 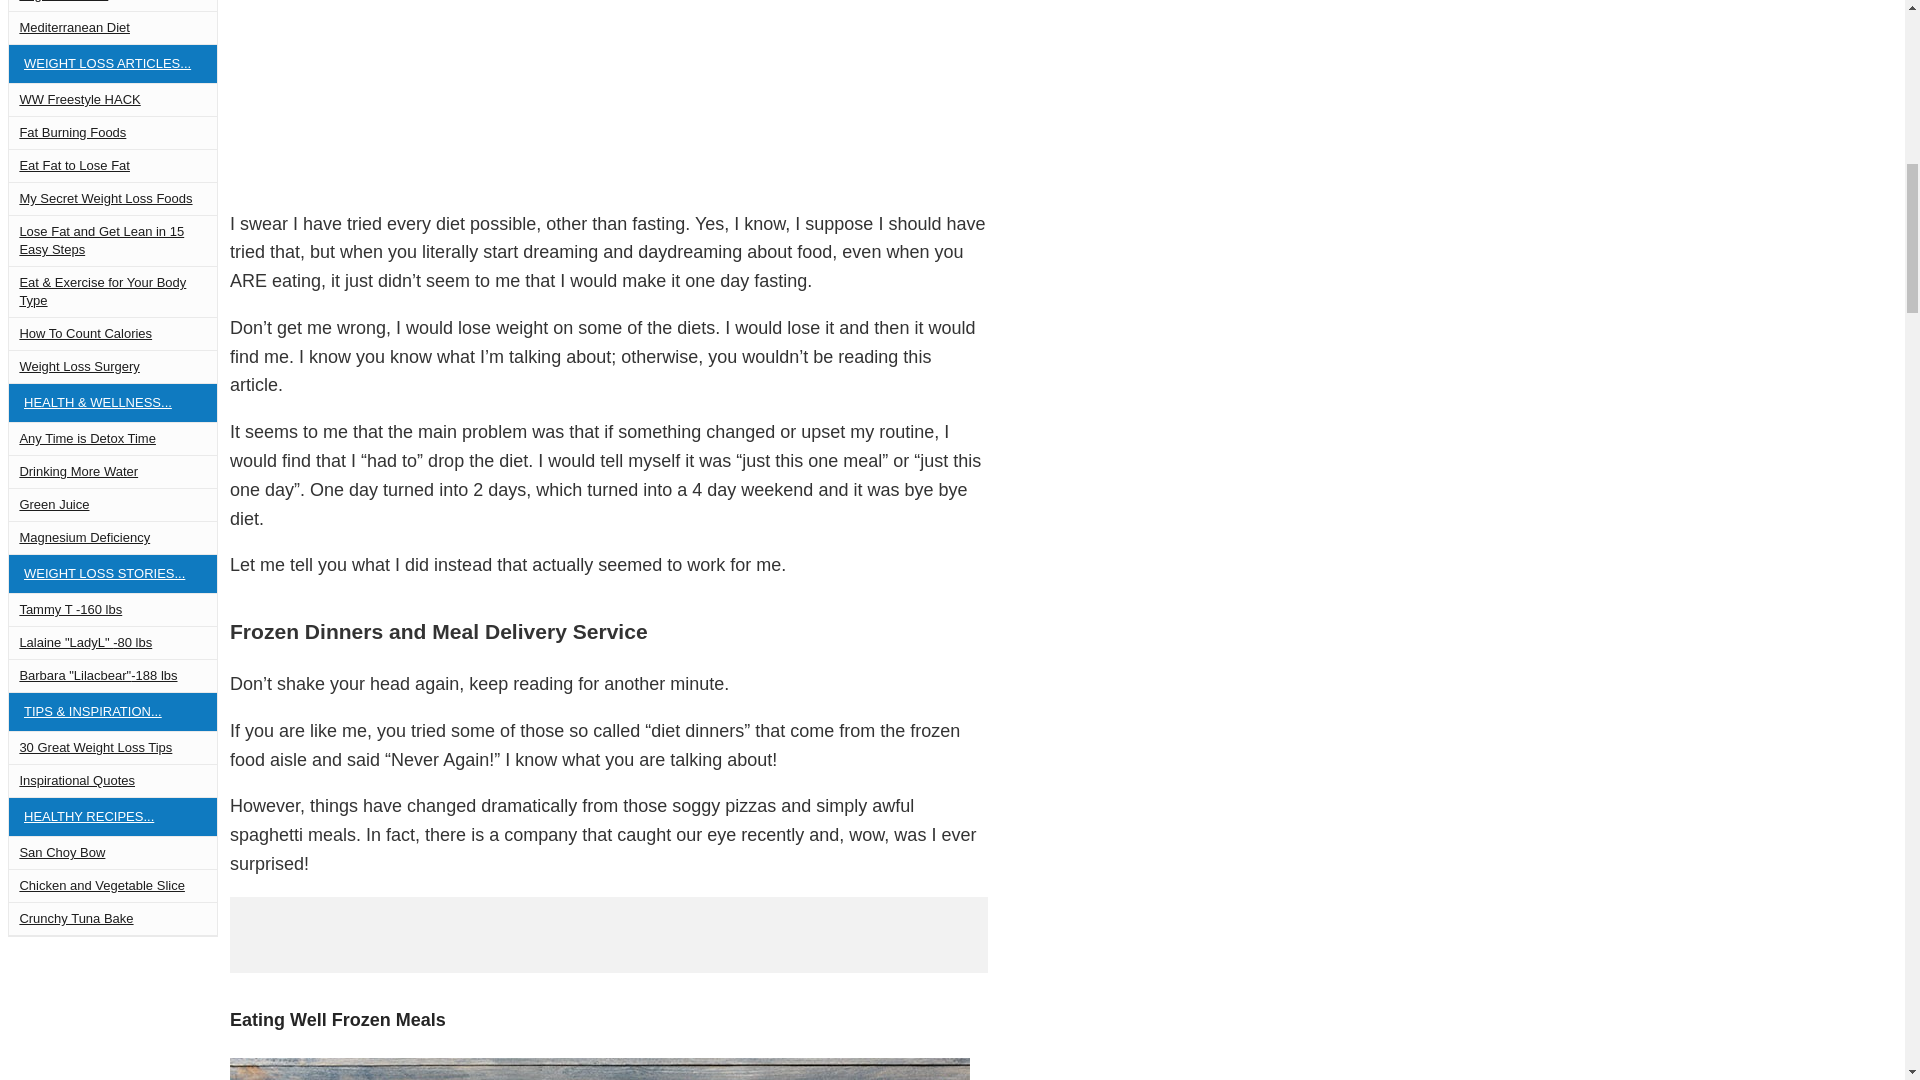 What do you see at coordinates (112, 28) in the screenshot?
I see `Mediterranean Diet` at bounding box center [112, 28].